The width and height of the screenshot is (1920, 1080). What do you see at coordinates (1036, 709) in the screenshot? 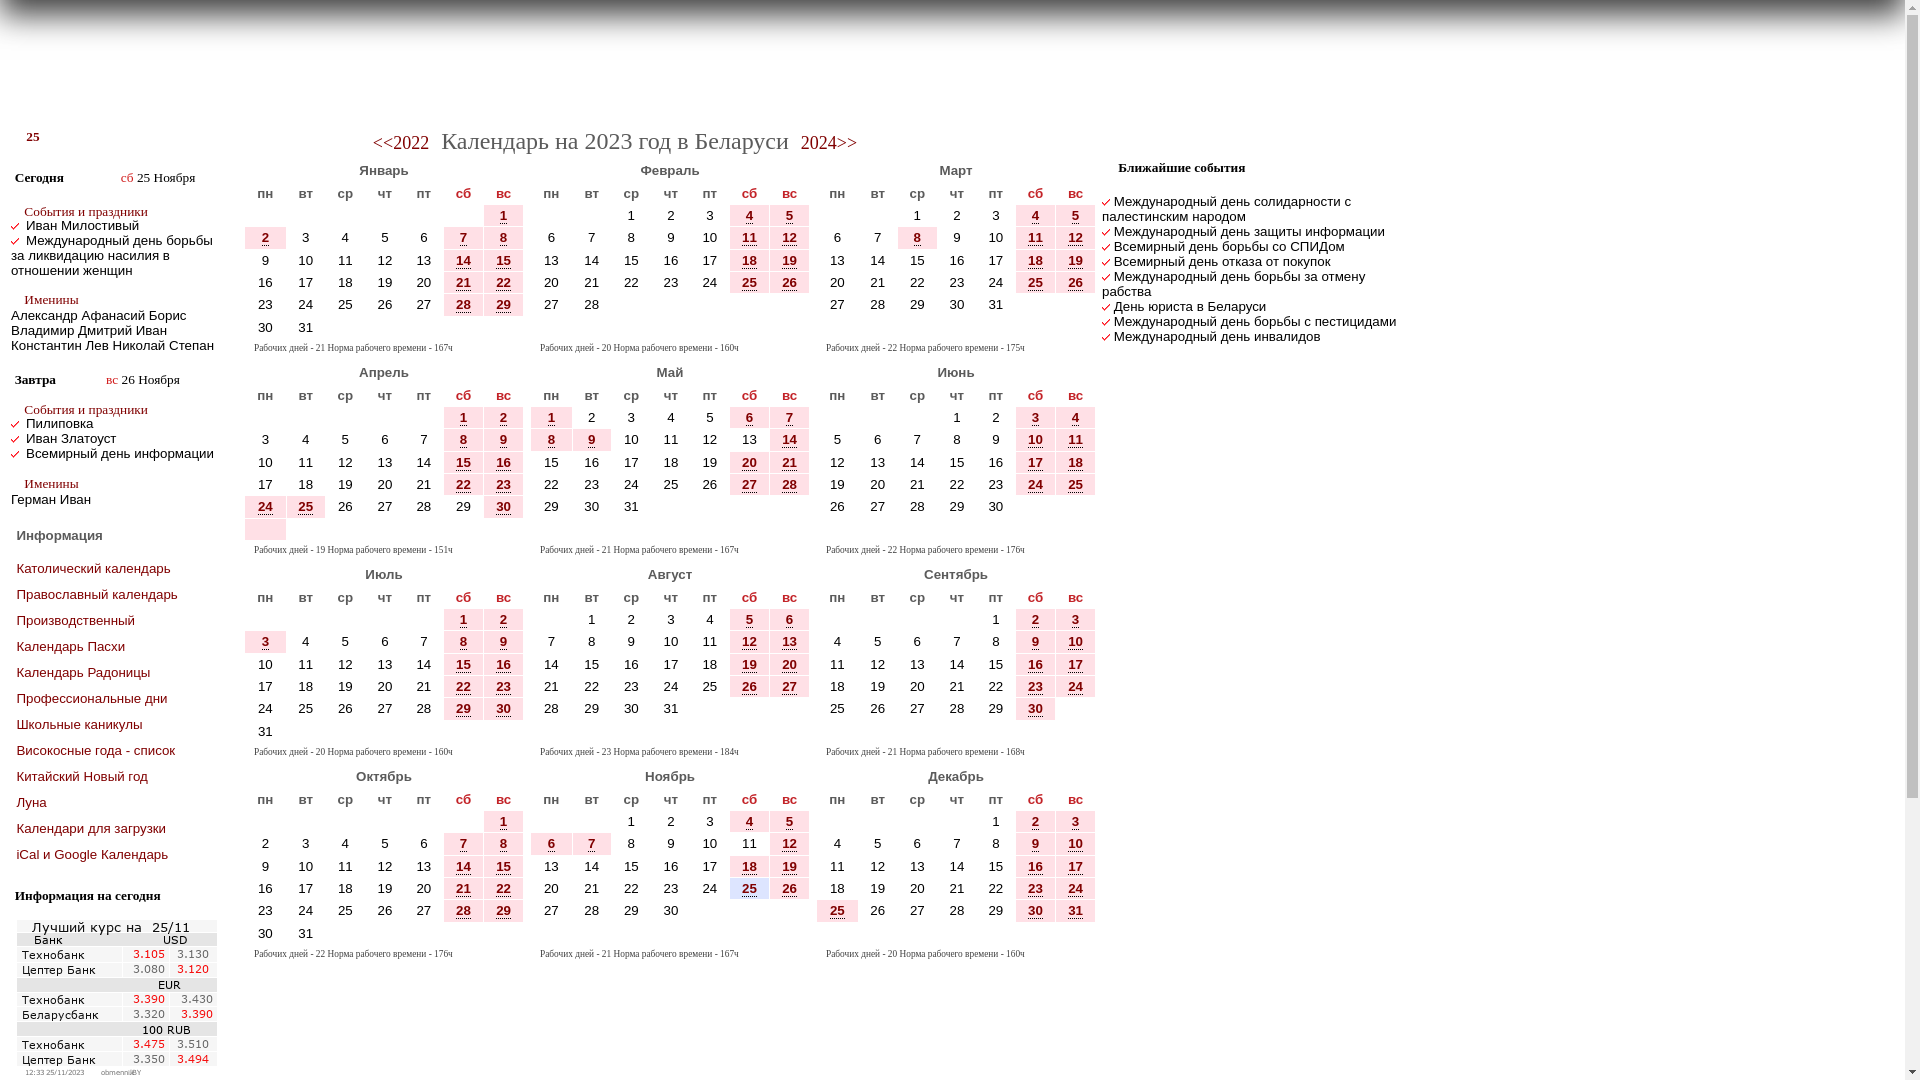
I see `30` at bounding box center [1036, 709].